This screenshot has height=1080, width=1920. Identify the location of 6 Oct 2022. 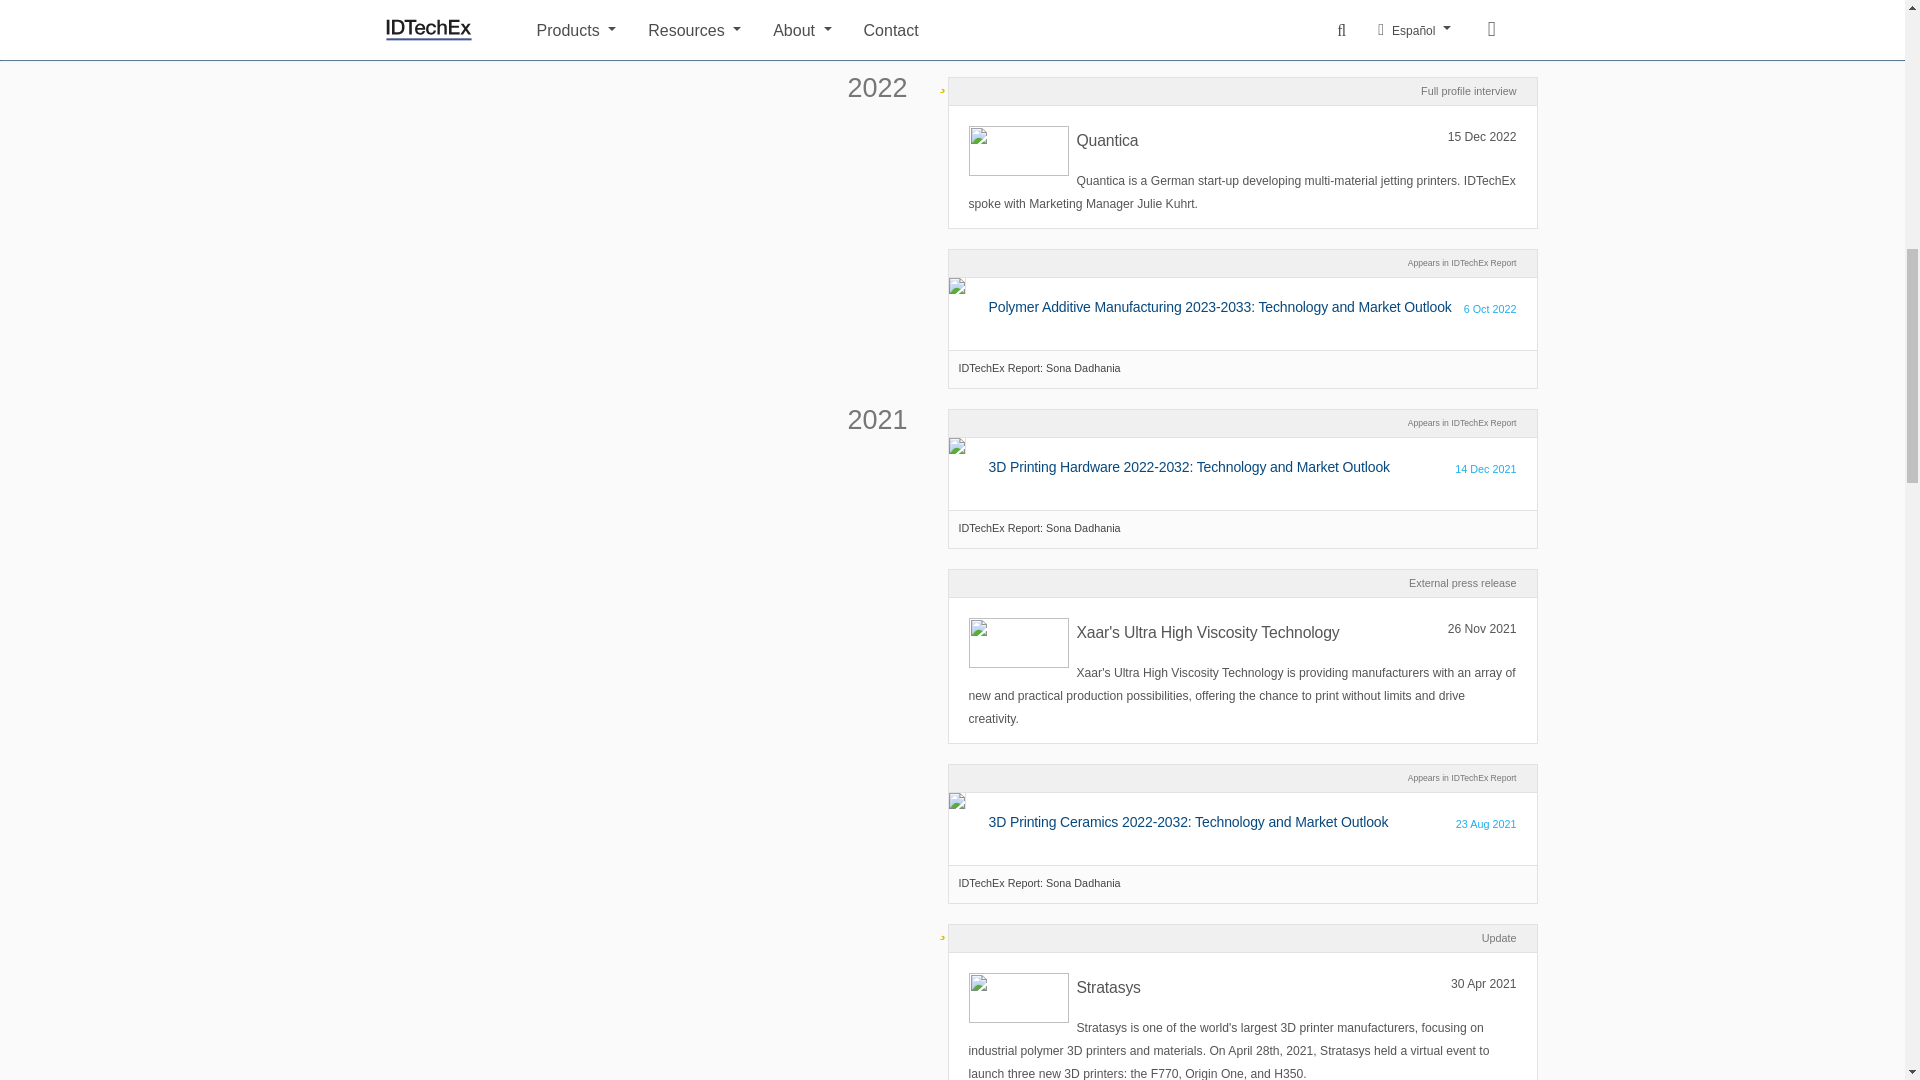
(1490, 309).